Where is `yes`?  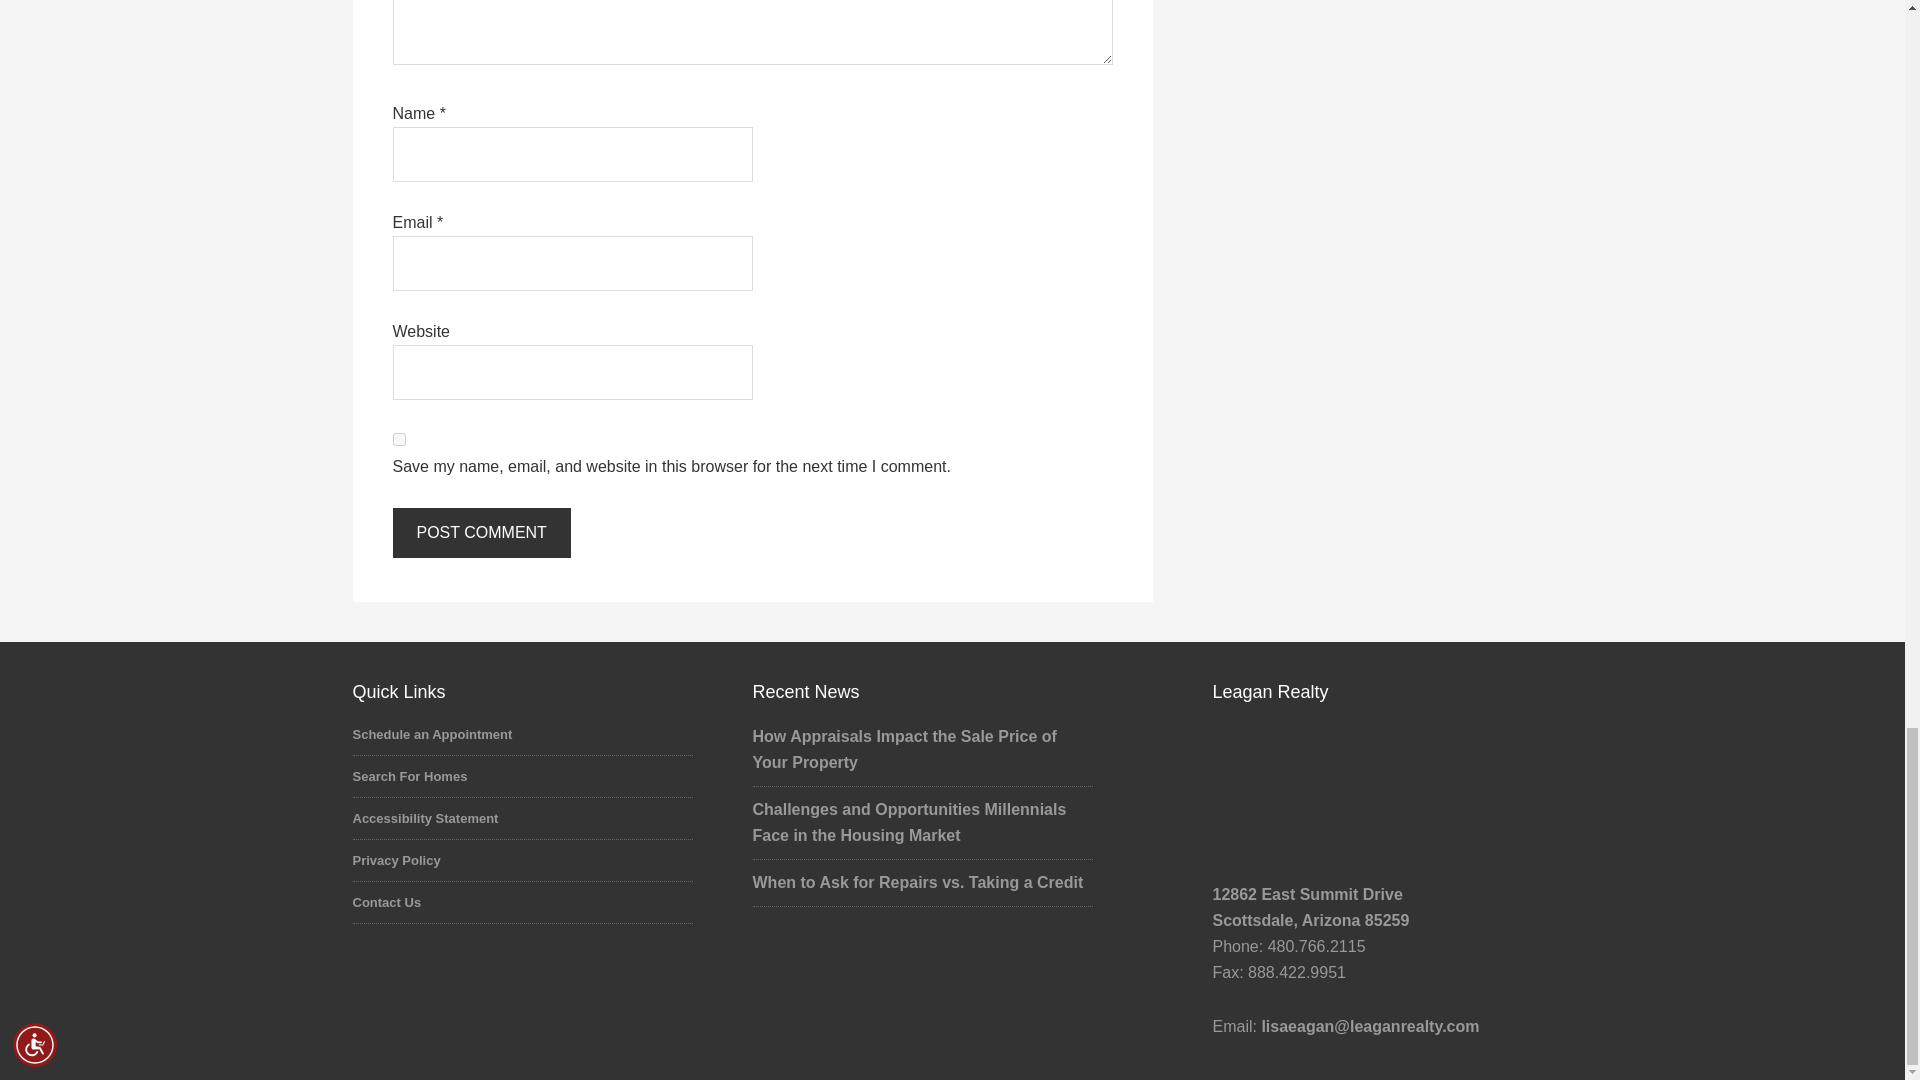
yes is located at coordinates (398, 440).